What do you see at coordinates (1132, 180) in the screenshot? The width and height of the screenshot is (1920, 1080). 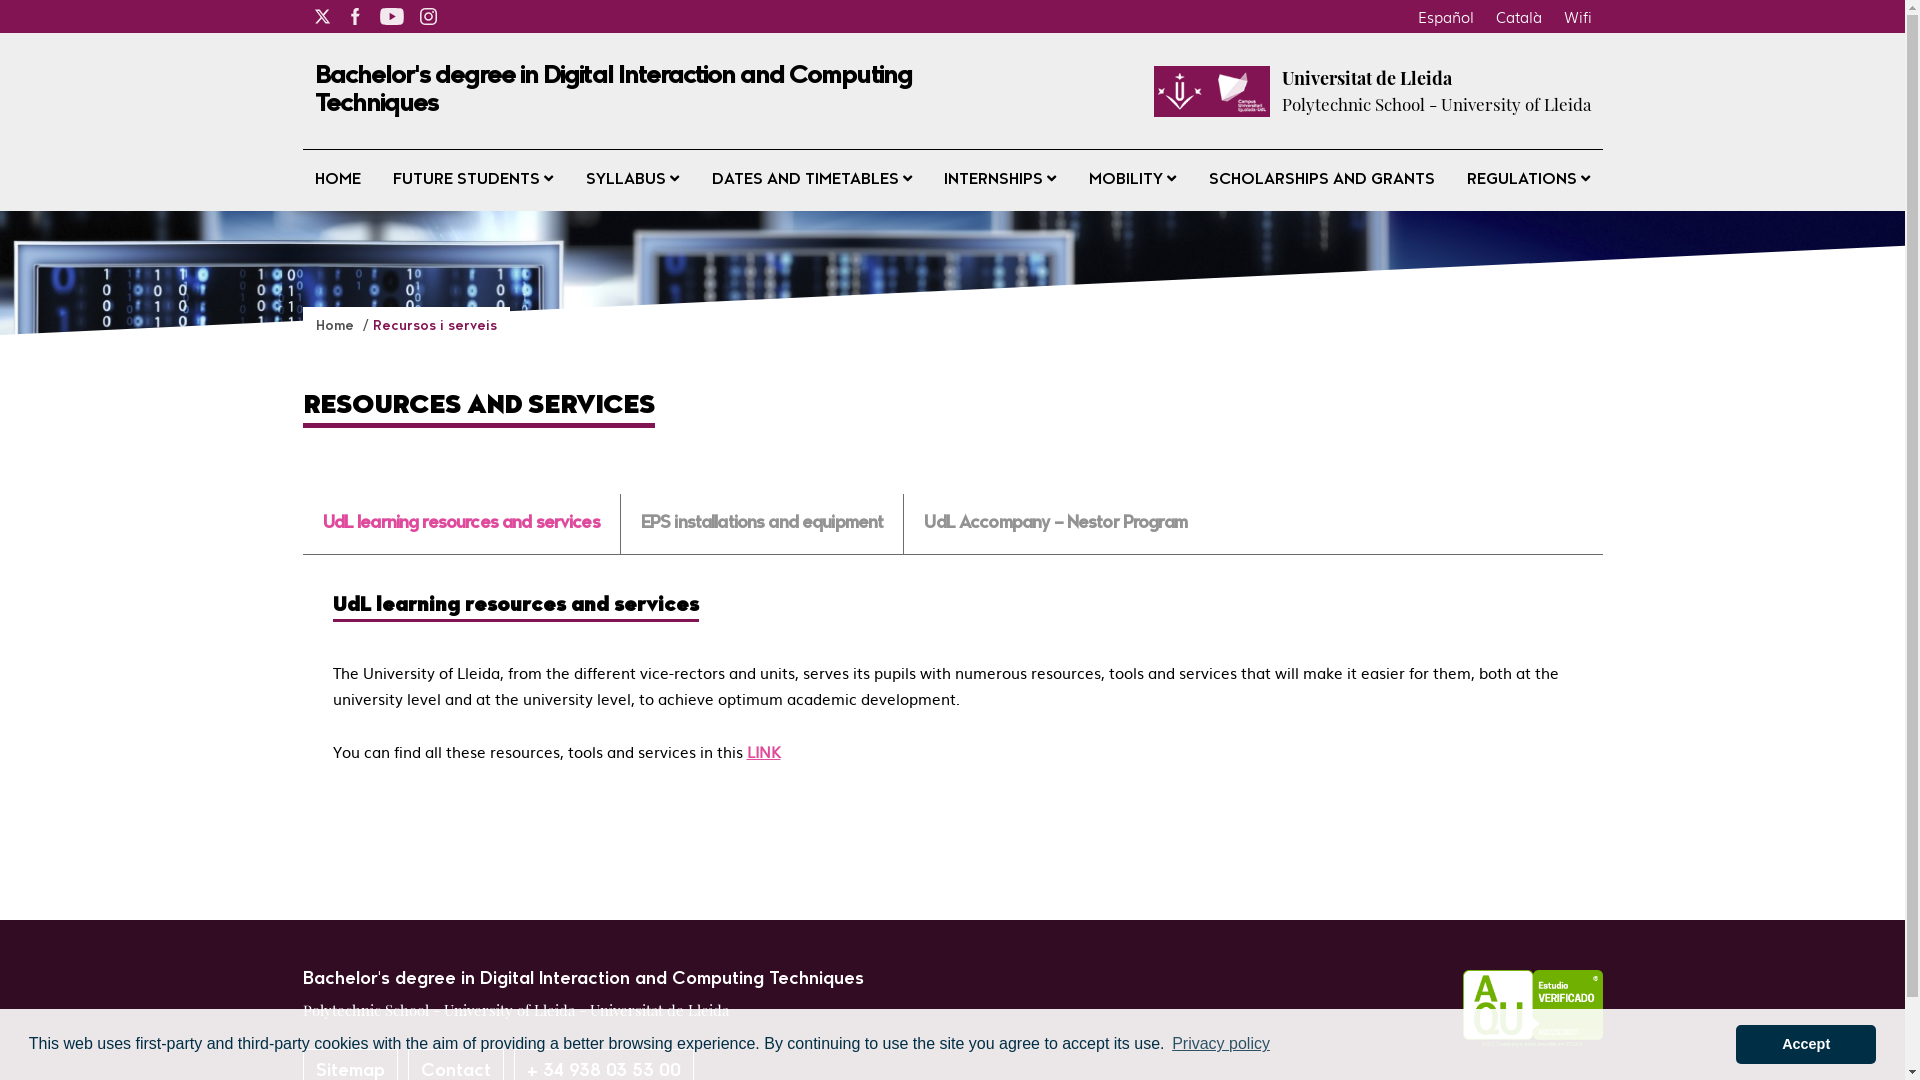 I see `MOBILITY` at bounding box center [1132, 180].